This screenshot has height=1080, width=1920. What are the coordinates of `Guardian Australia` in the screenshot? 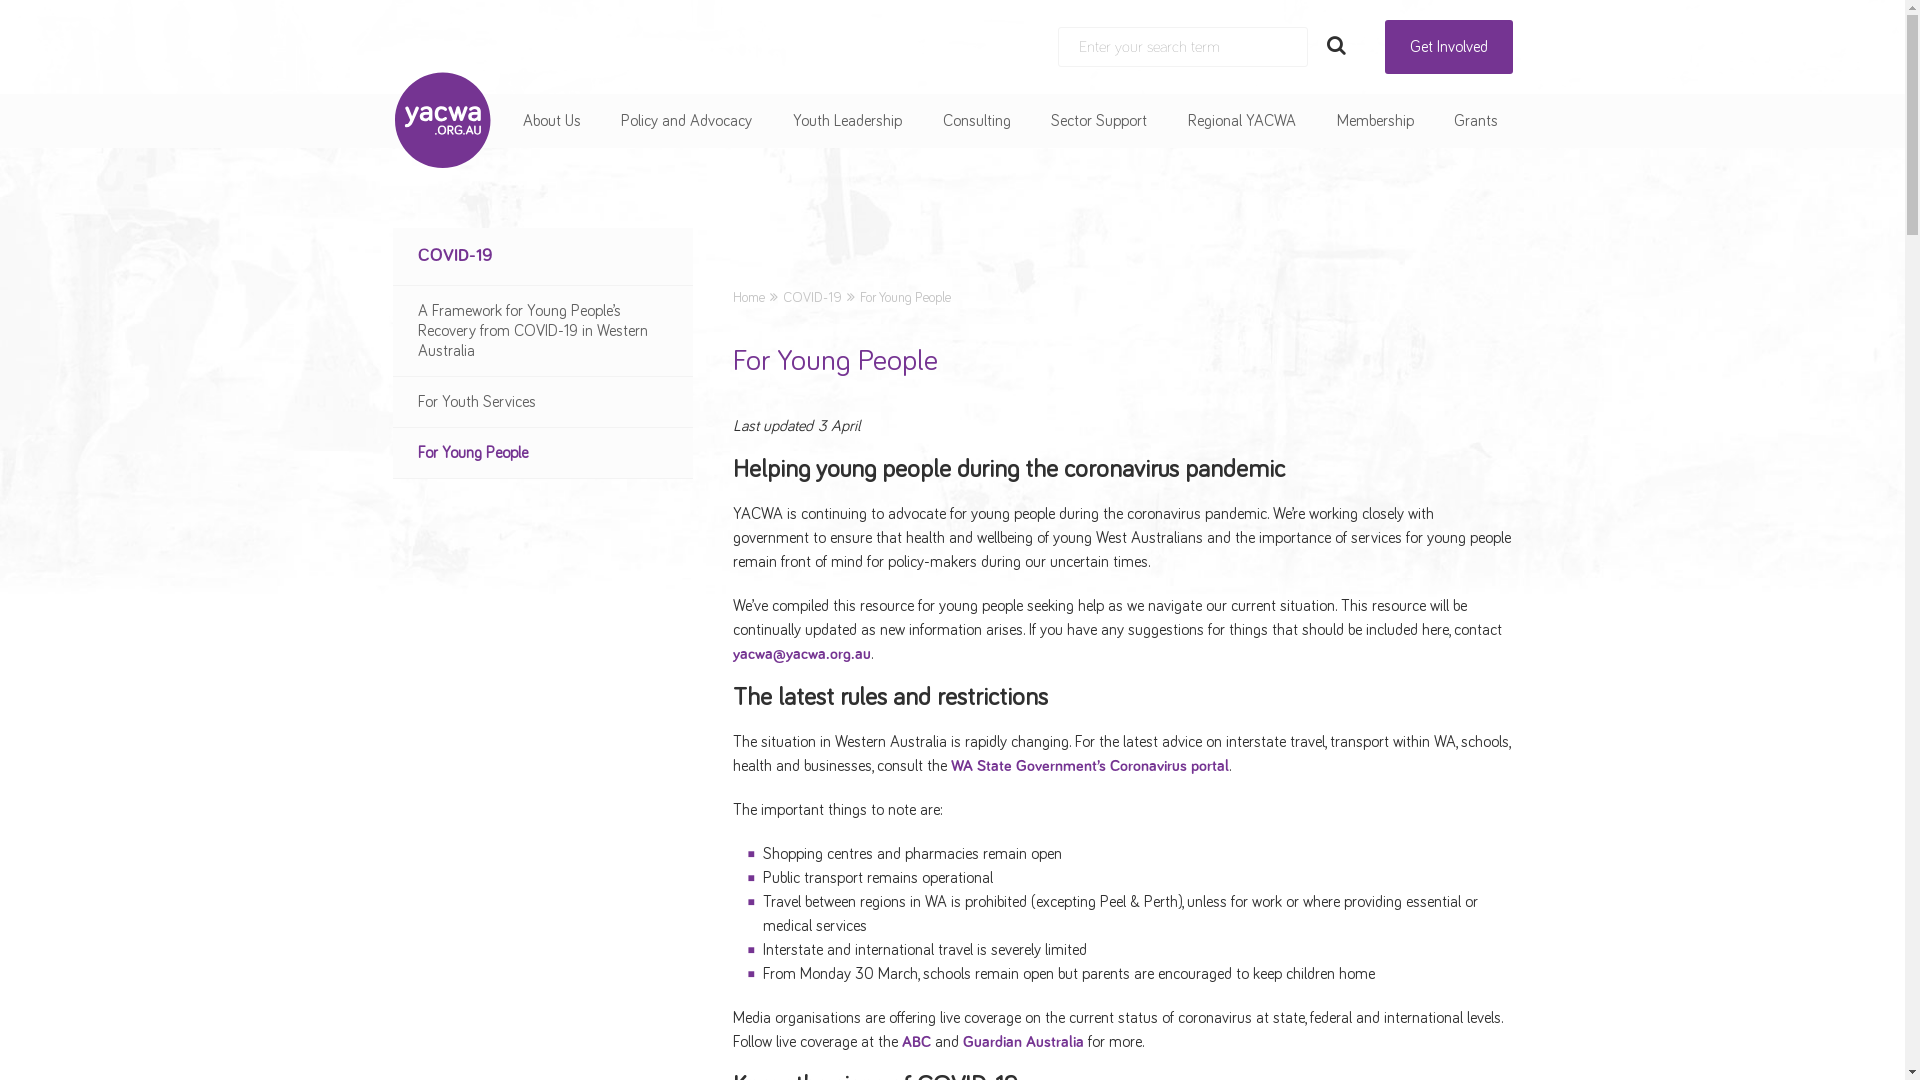 It's located at (1022, 1042).